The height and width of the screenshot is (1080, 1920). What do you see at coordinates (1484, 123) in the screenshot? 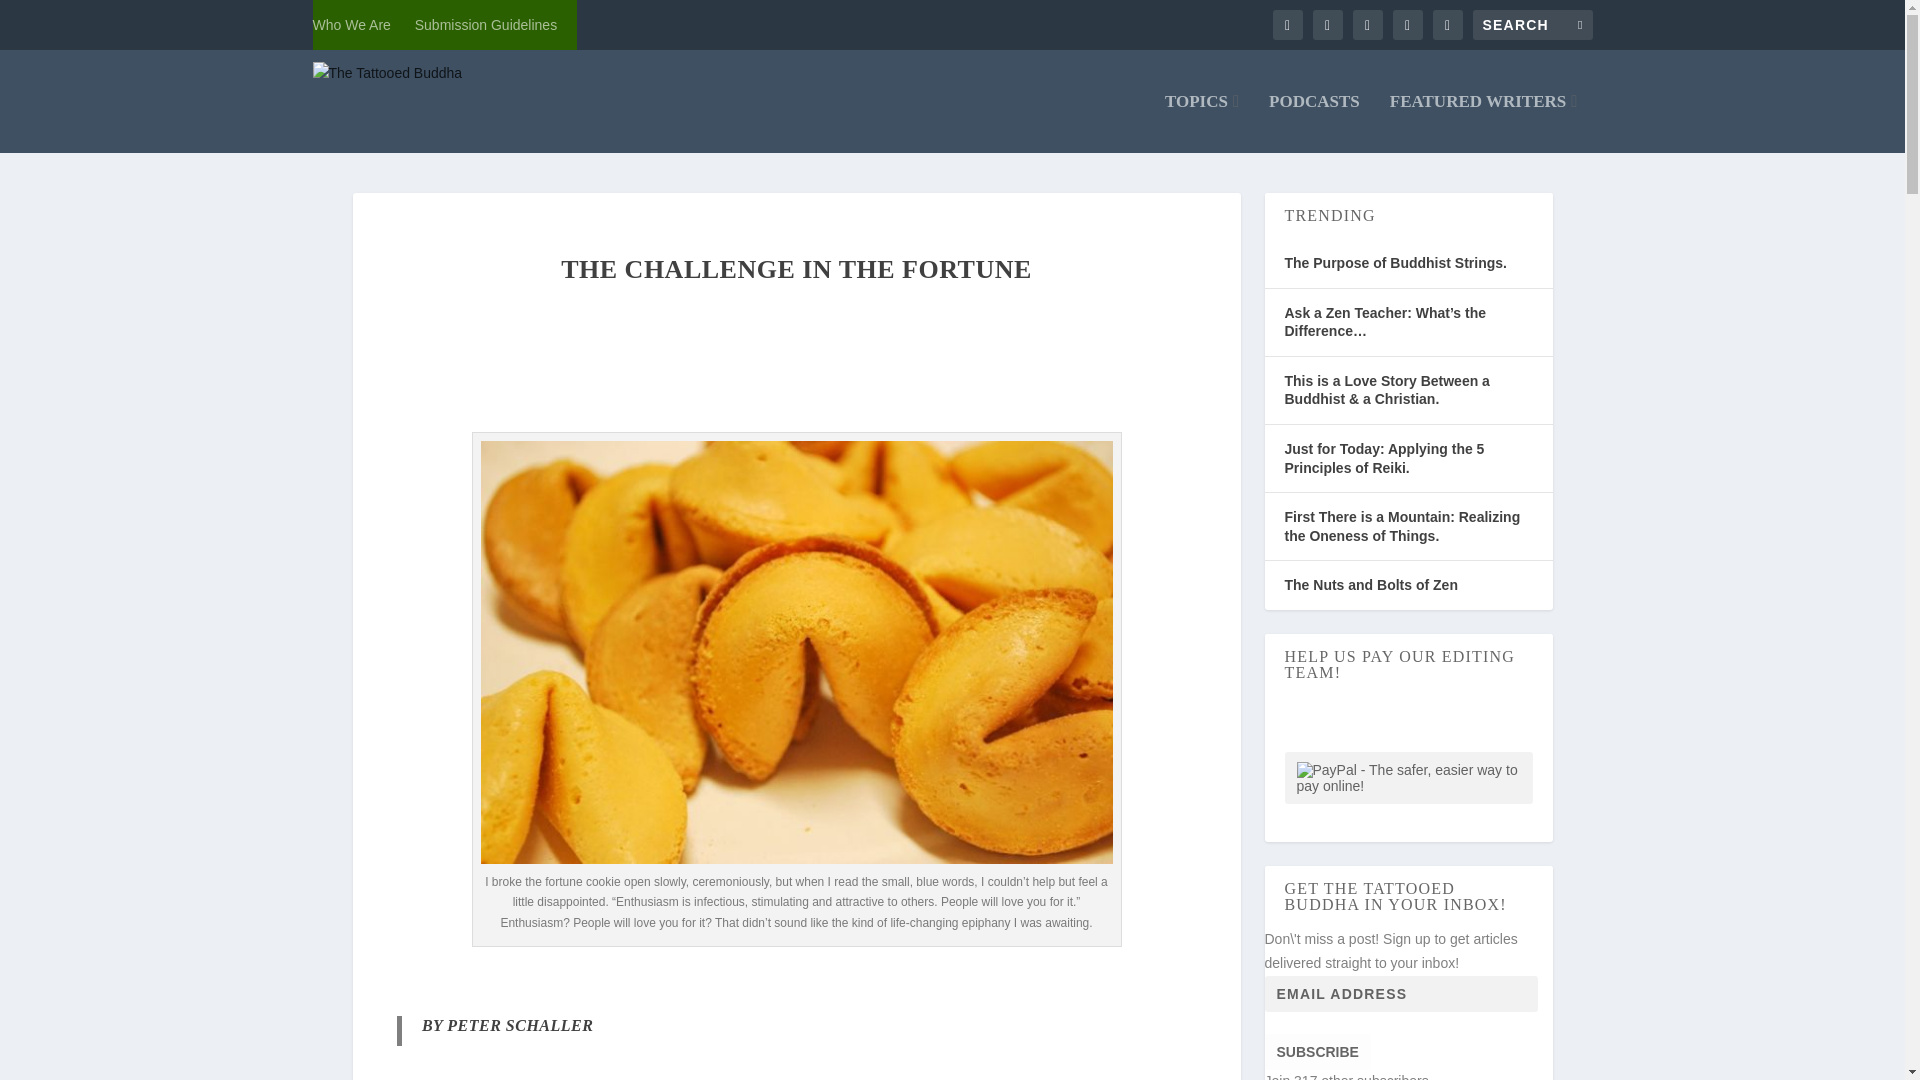
I see `FEATURED WRITERS` at bounding box center [1484, 123].